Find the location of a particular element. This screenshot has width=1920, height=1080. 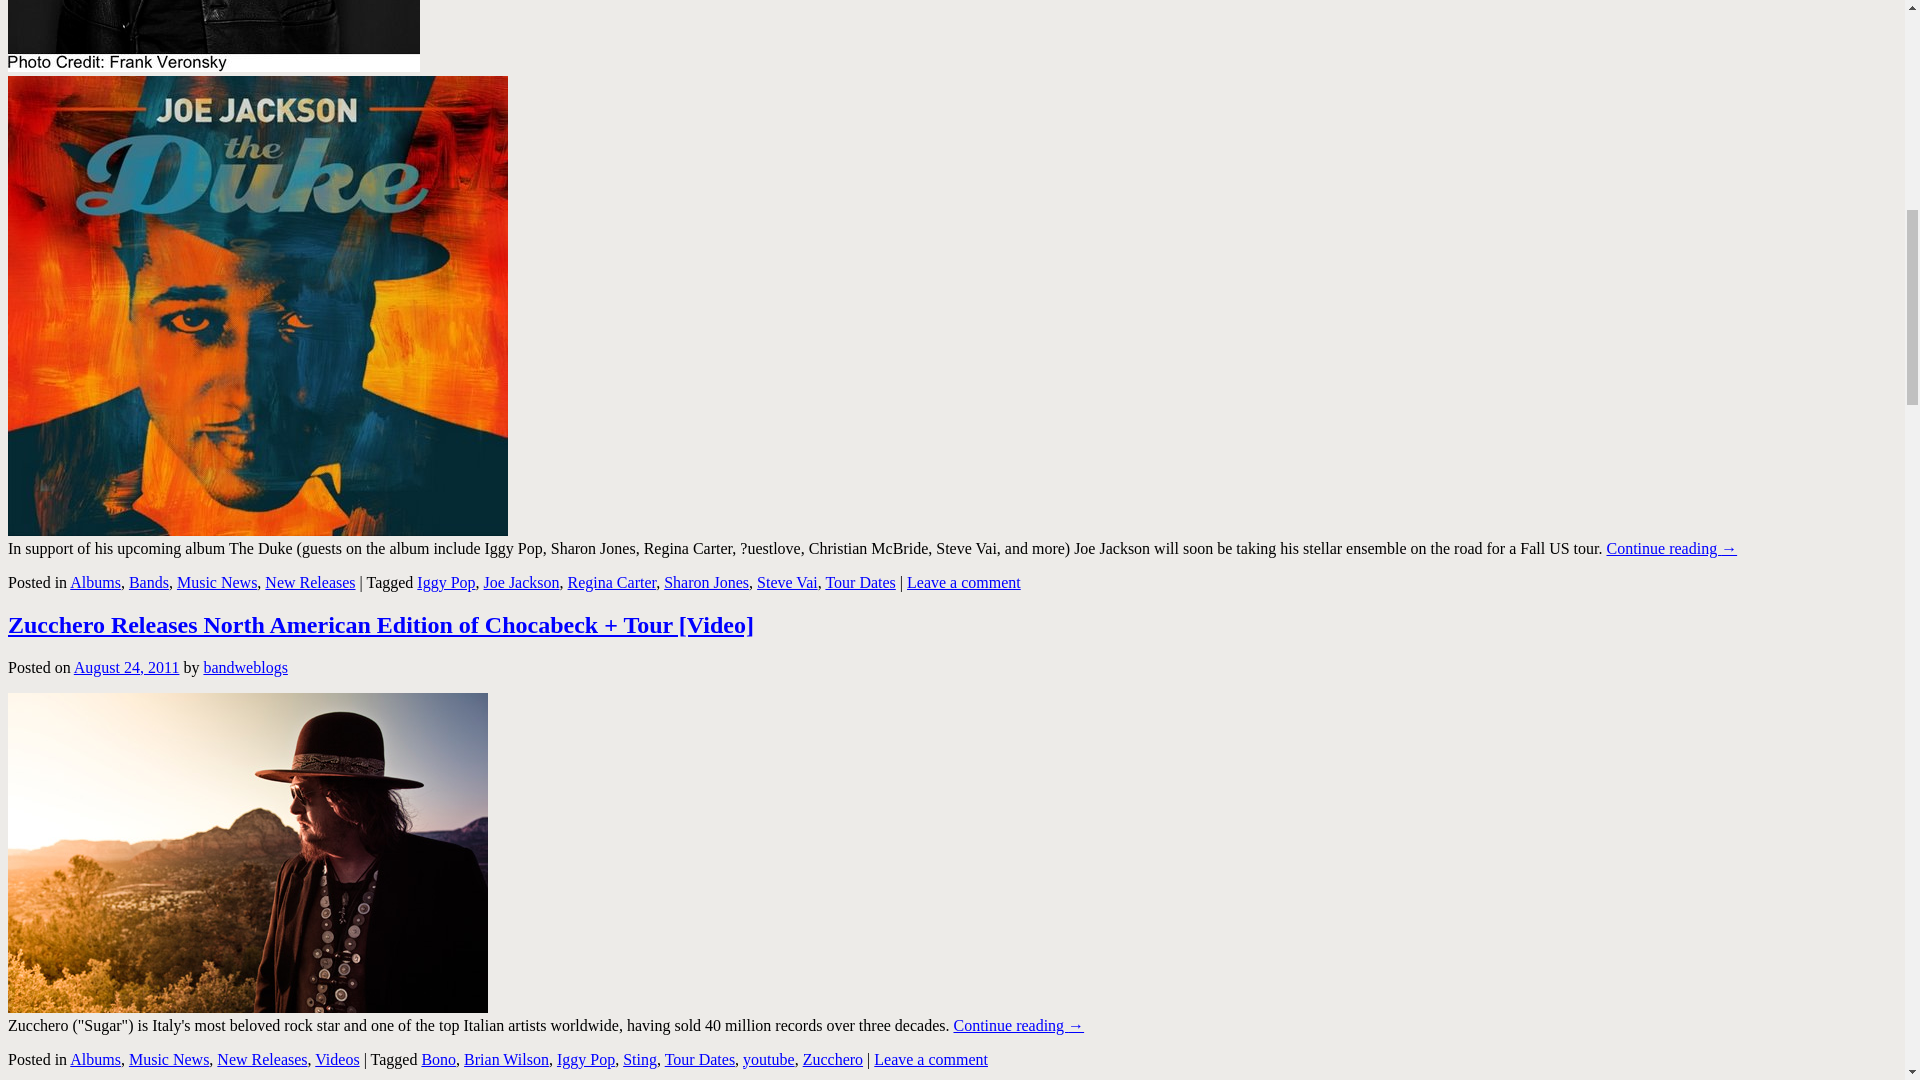

Albums is located at coordinates (94, 1058).